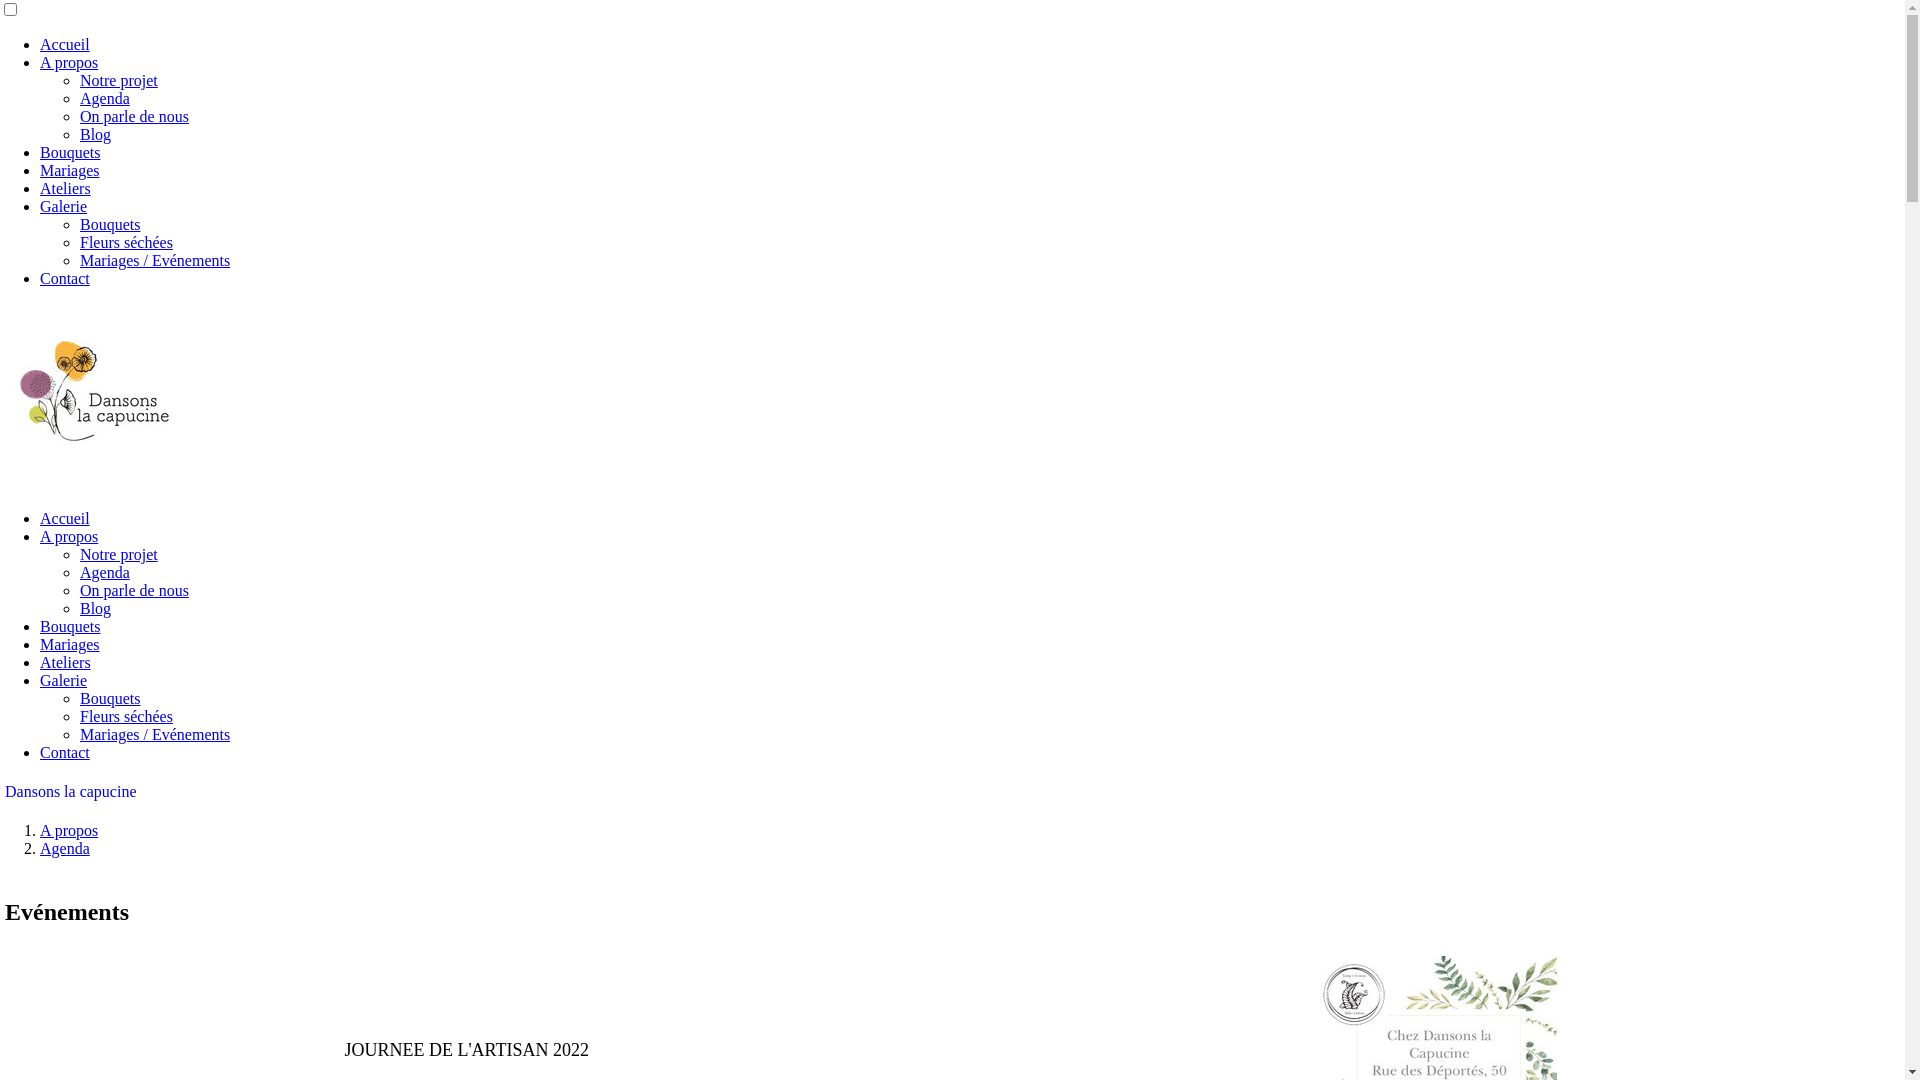 This screenshot has height=1080, width=1920. What do you see at coordinates (110, 224) in the screenshot?
I see `Bouquets` at bounding box center [110, 224].